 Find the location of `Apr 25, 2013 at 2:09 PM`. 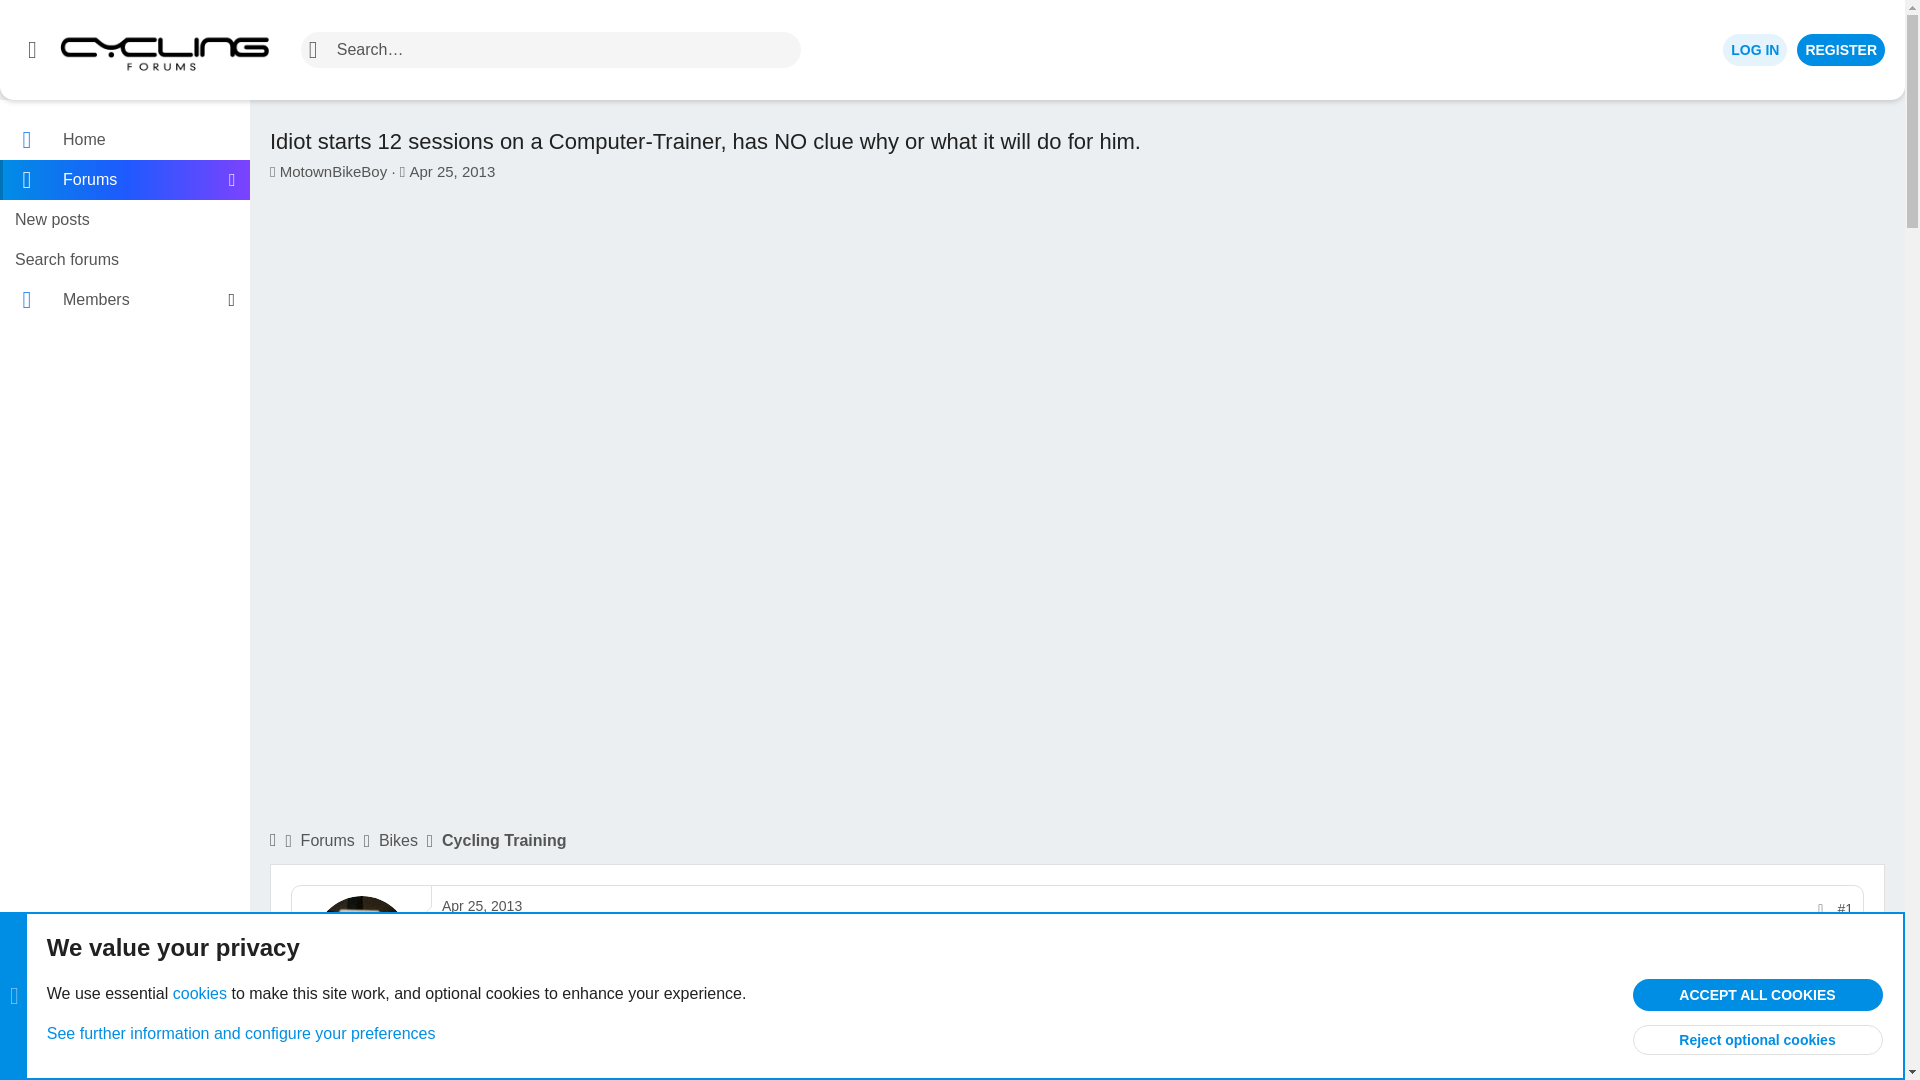

Apr 25, 2013 at 2:09 PM is located at coordinates (482, 905).